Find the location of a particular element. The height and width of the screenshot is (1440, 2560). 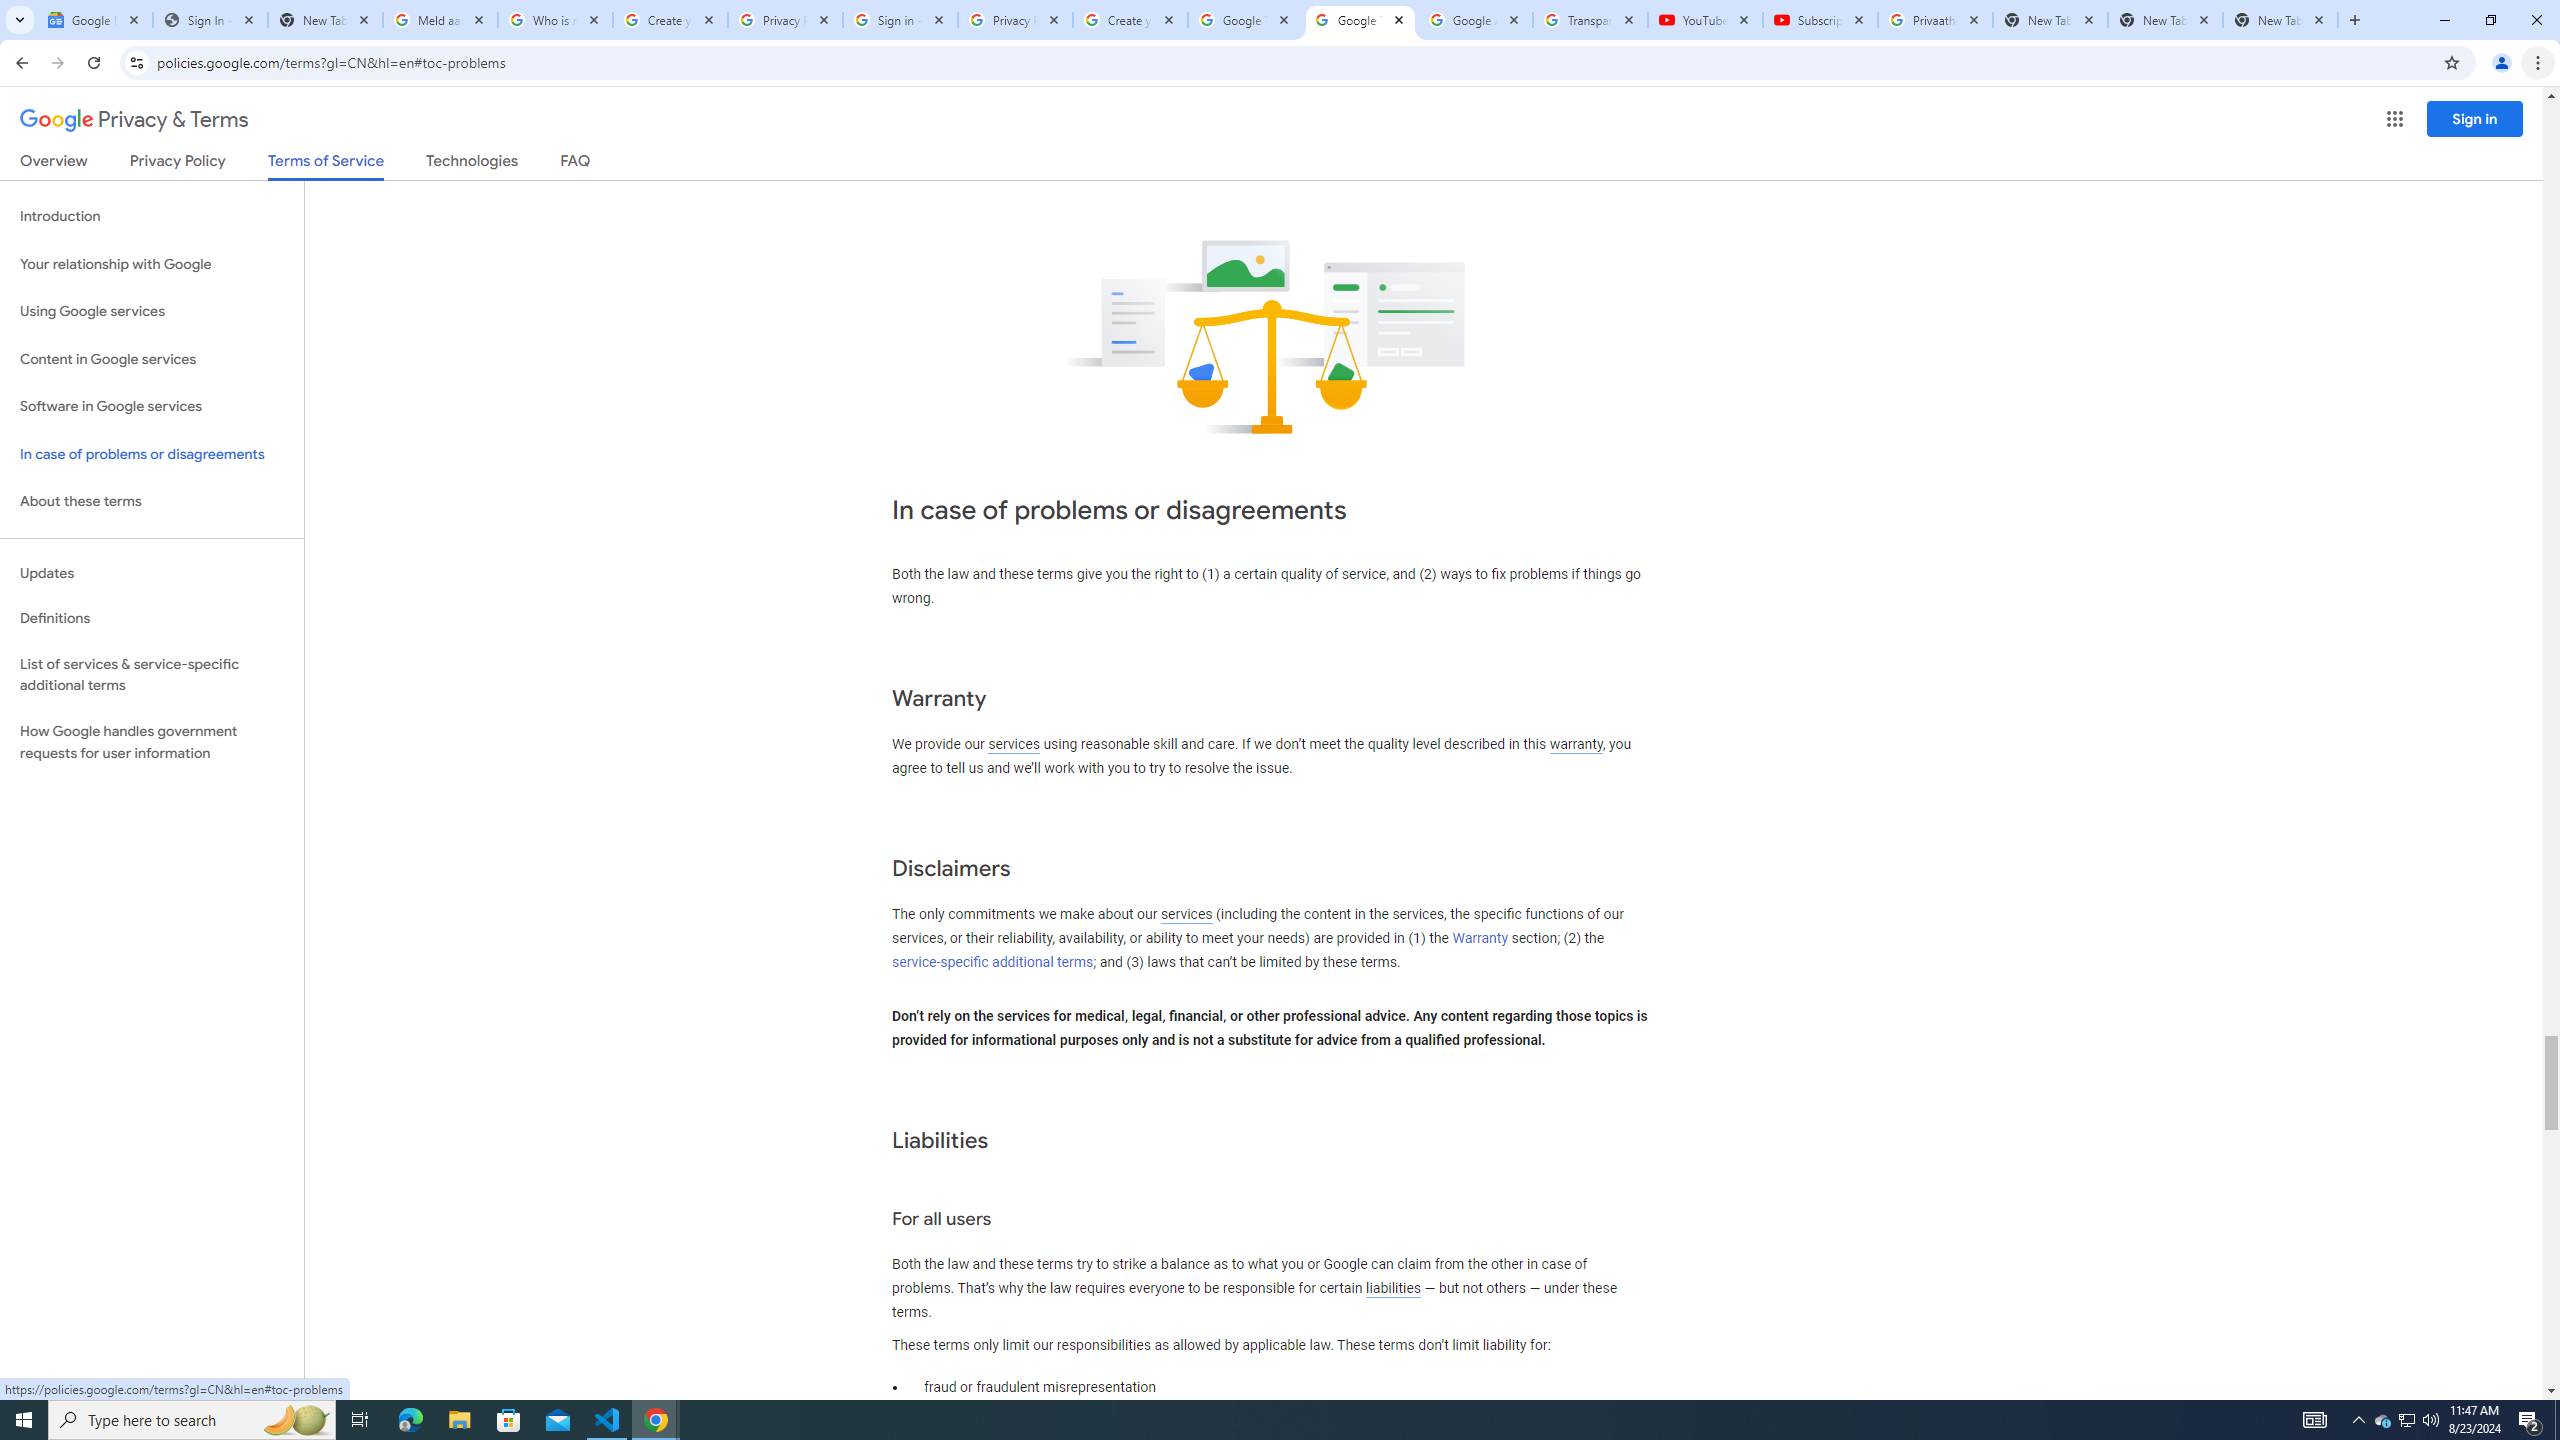

Privacy Policy is located at coordinates (176, 164).